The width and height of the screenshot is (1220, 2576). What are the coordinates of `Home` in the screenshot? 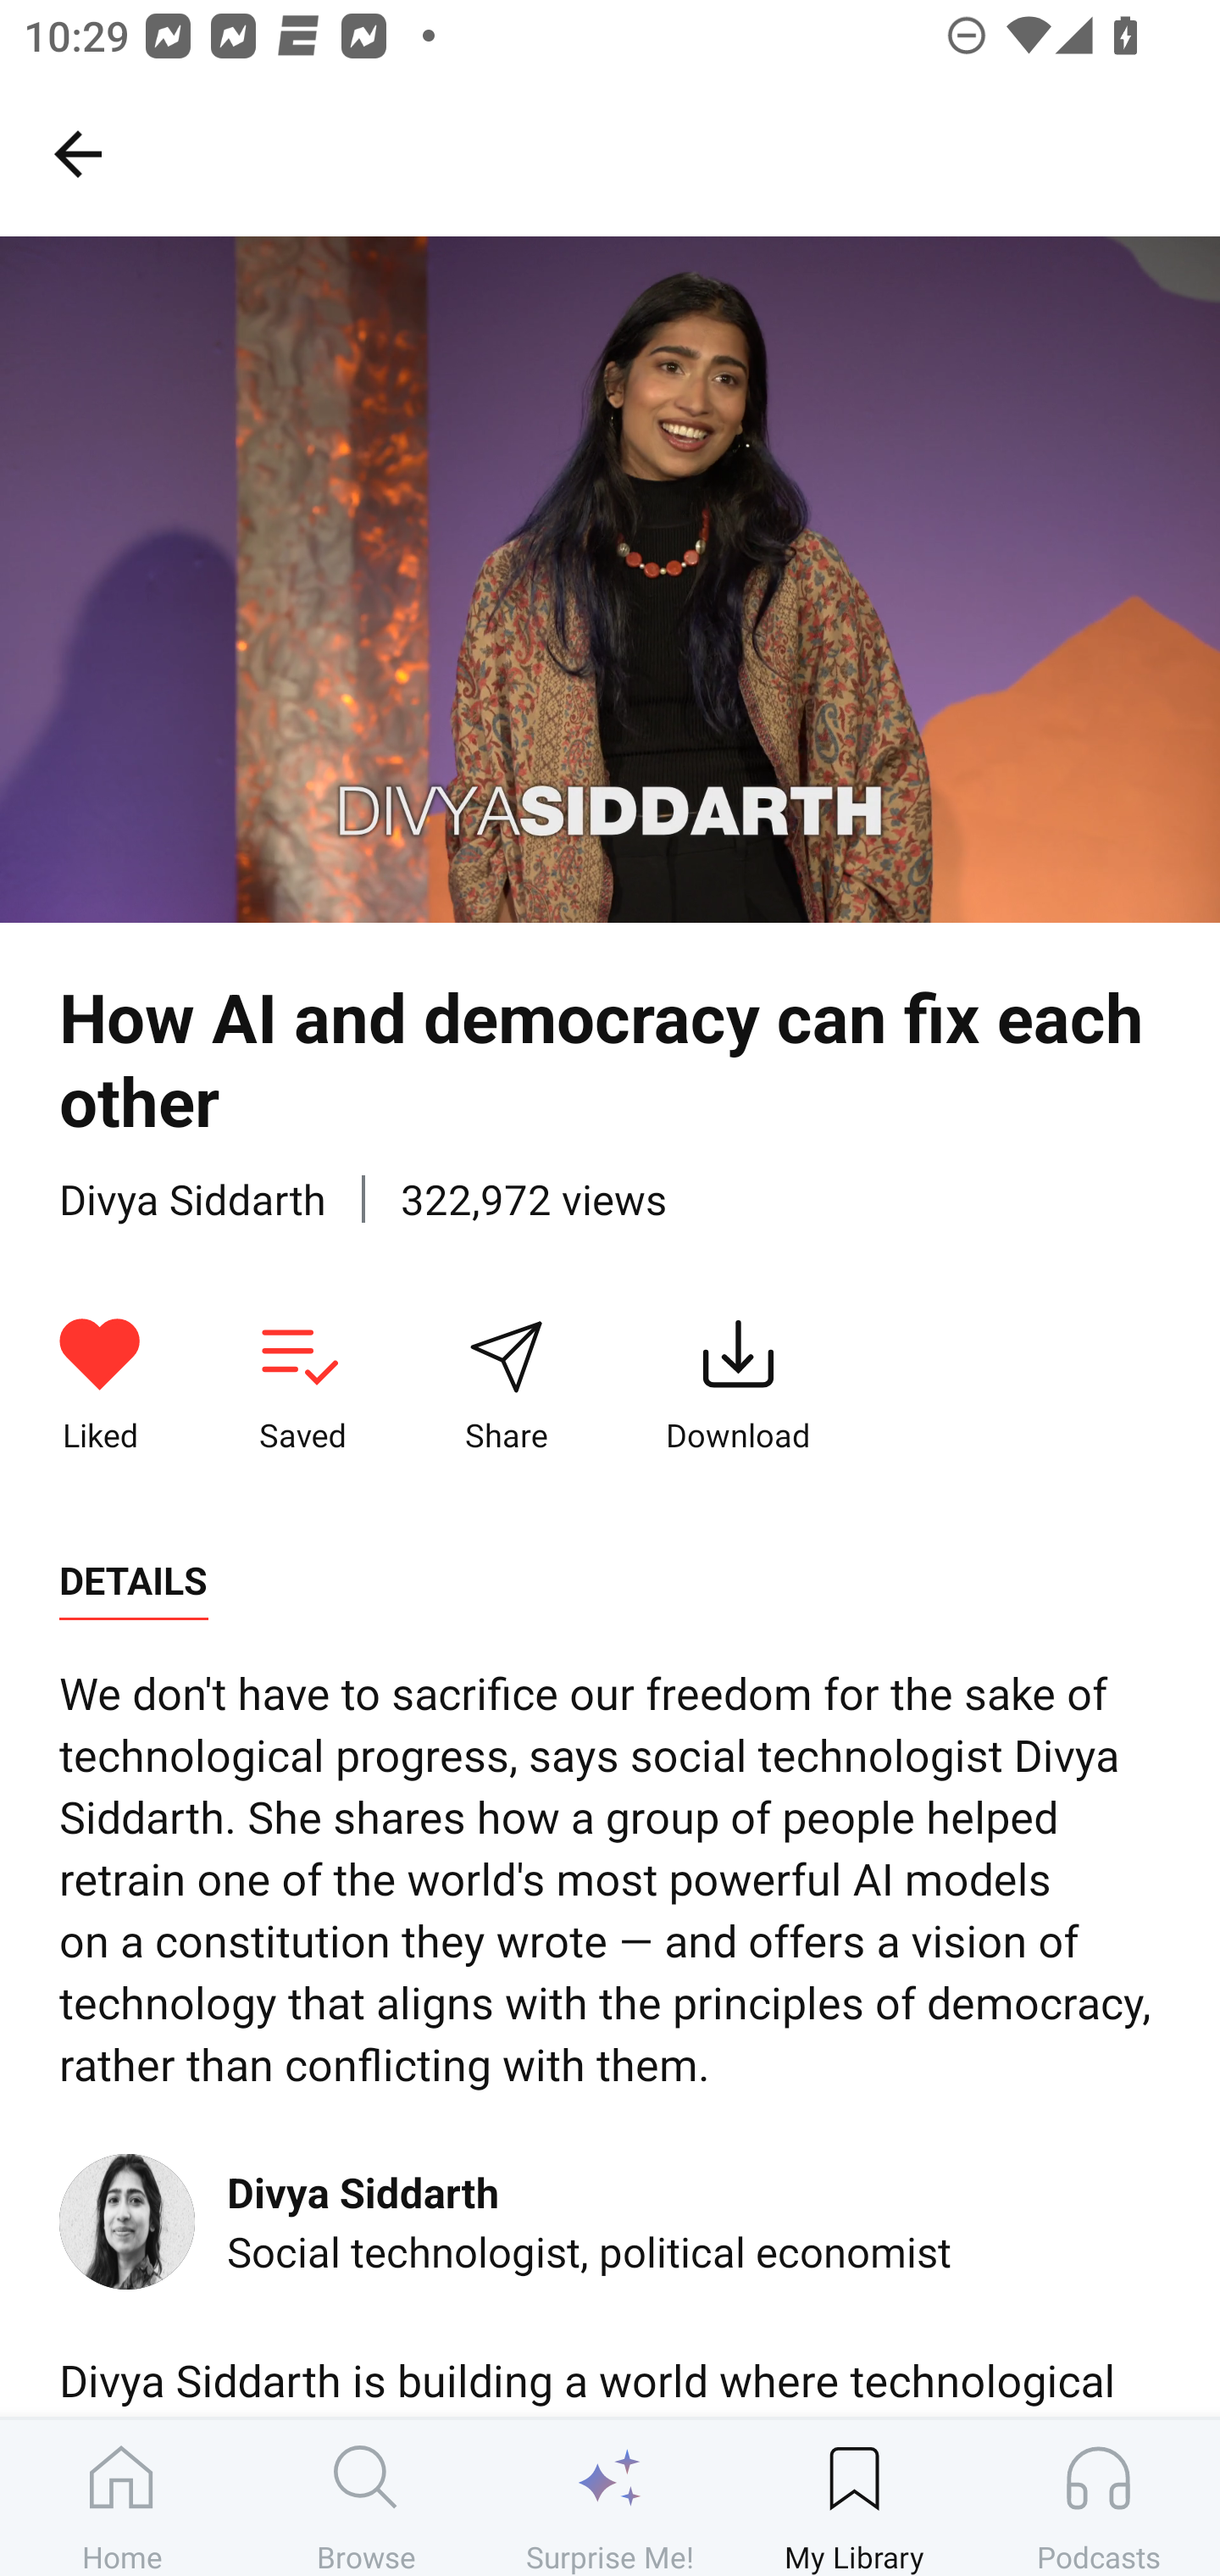 It's located at (122, 2497).